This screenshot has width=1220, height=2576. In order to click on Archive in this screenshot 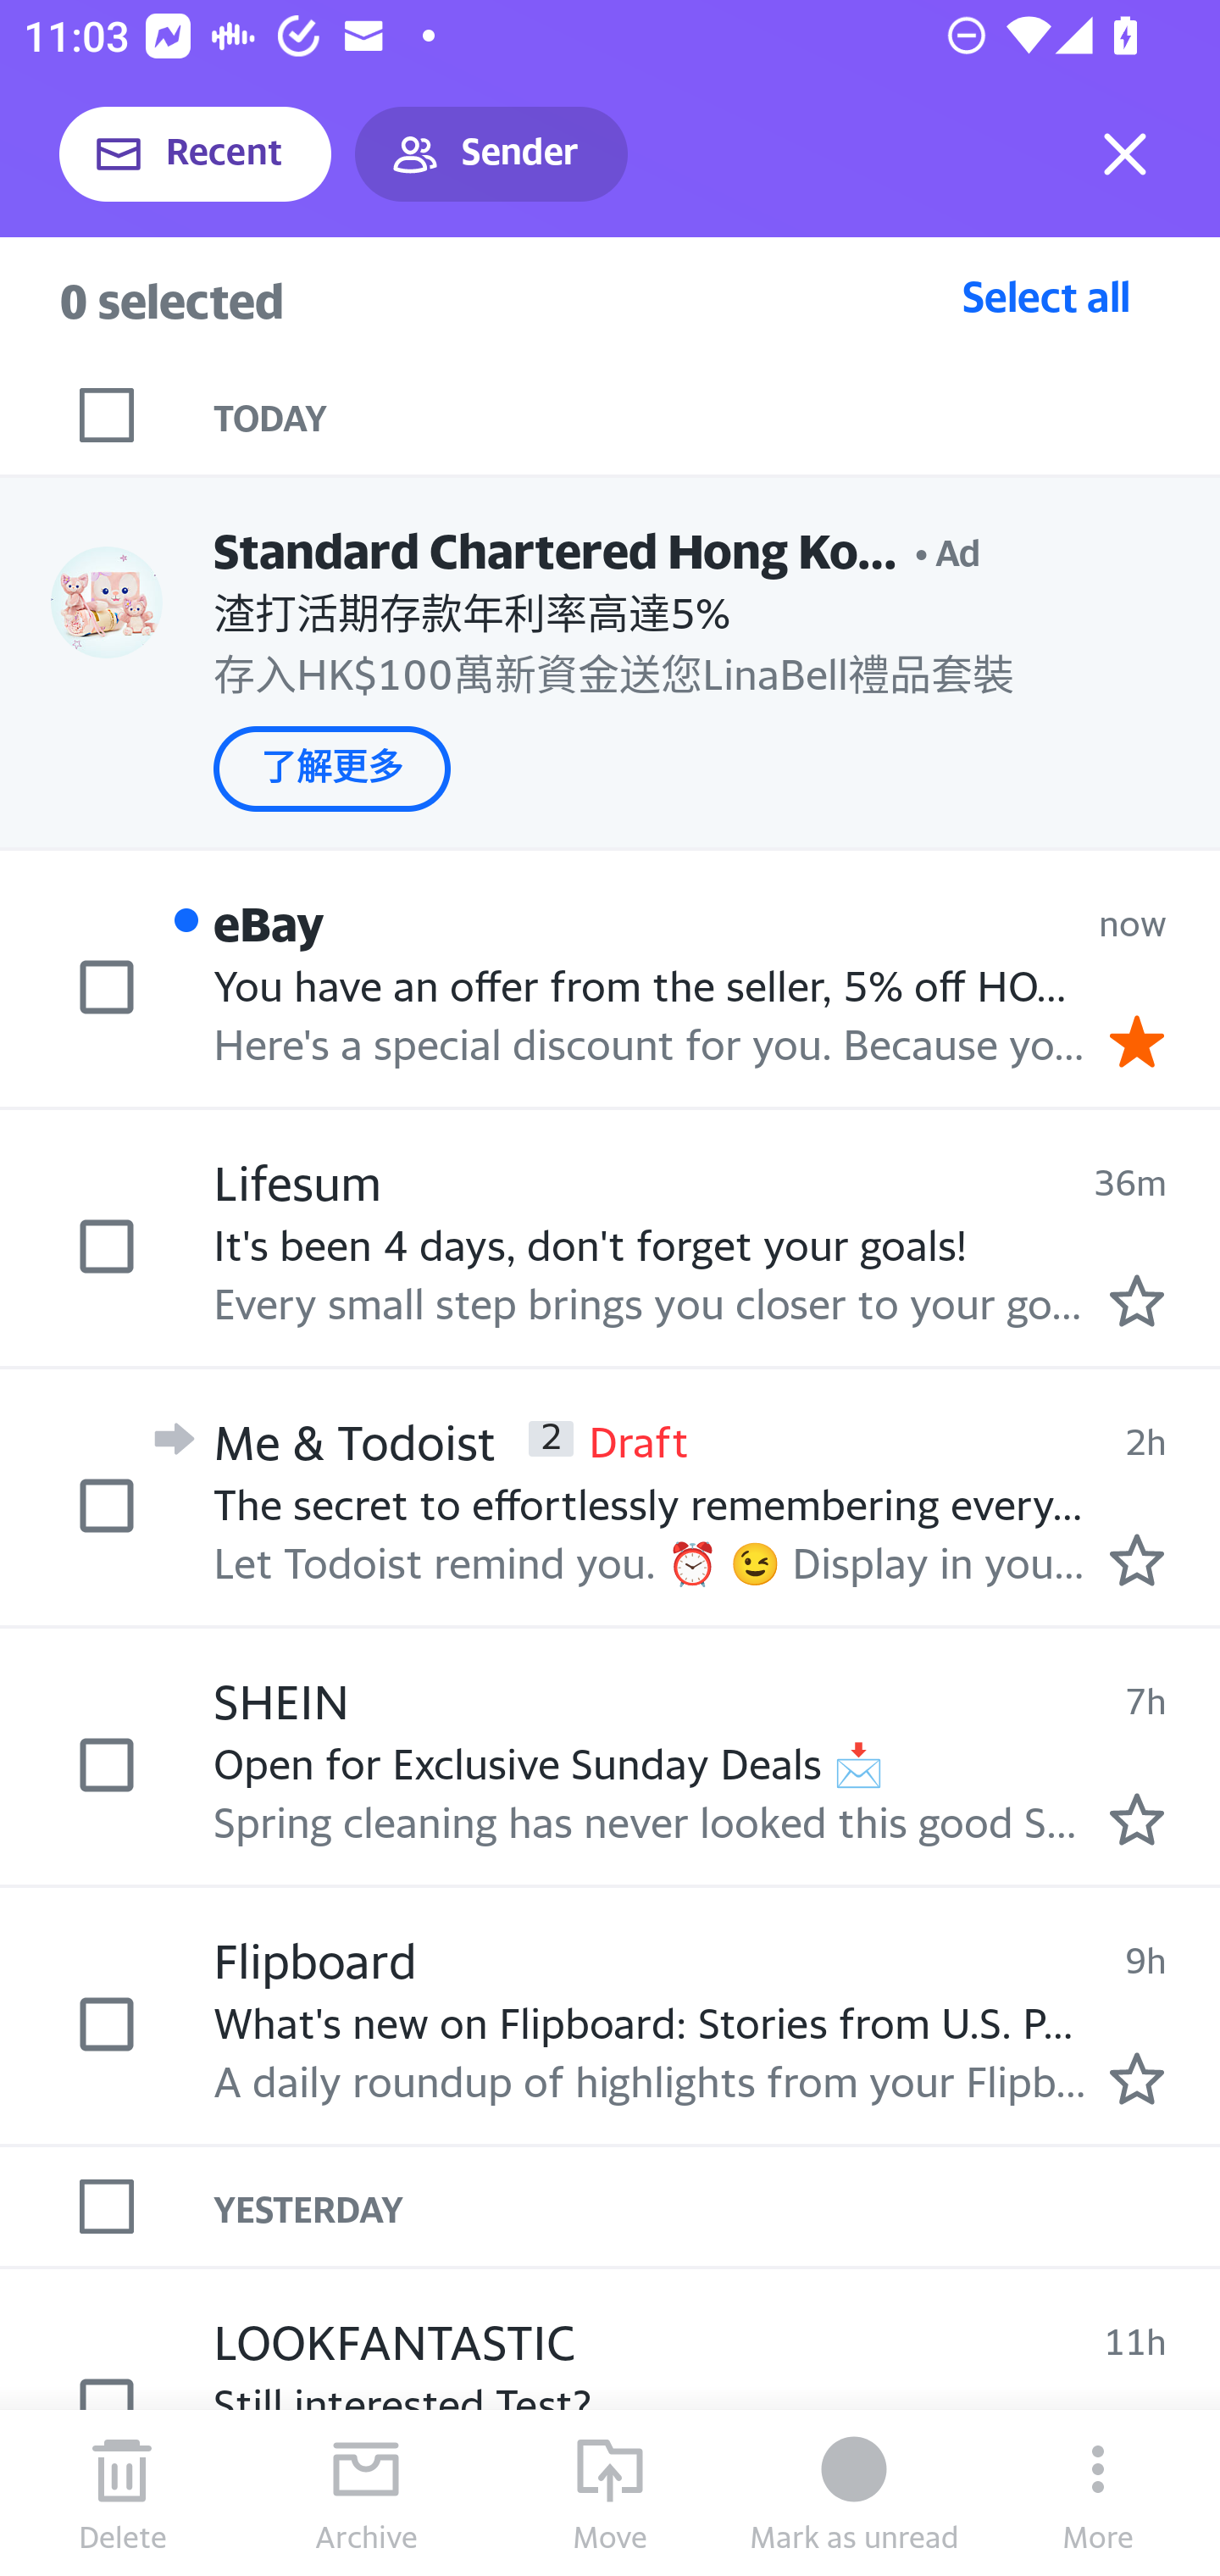, I will do `click(366, 2493)`.